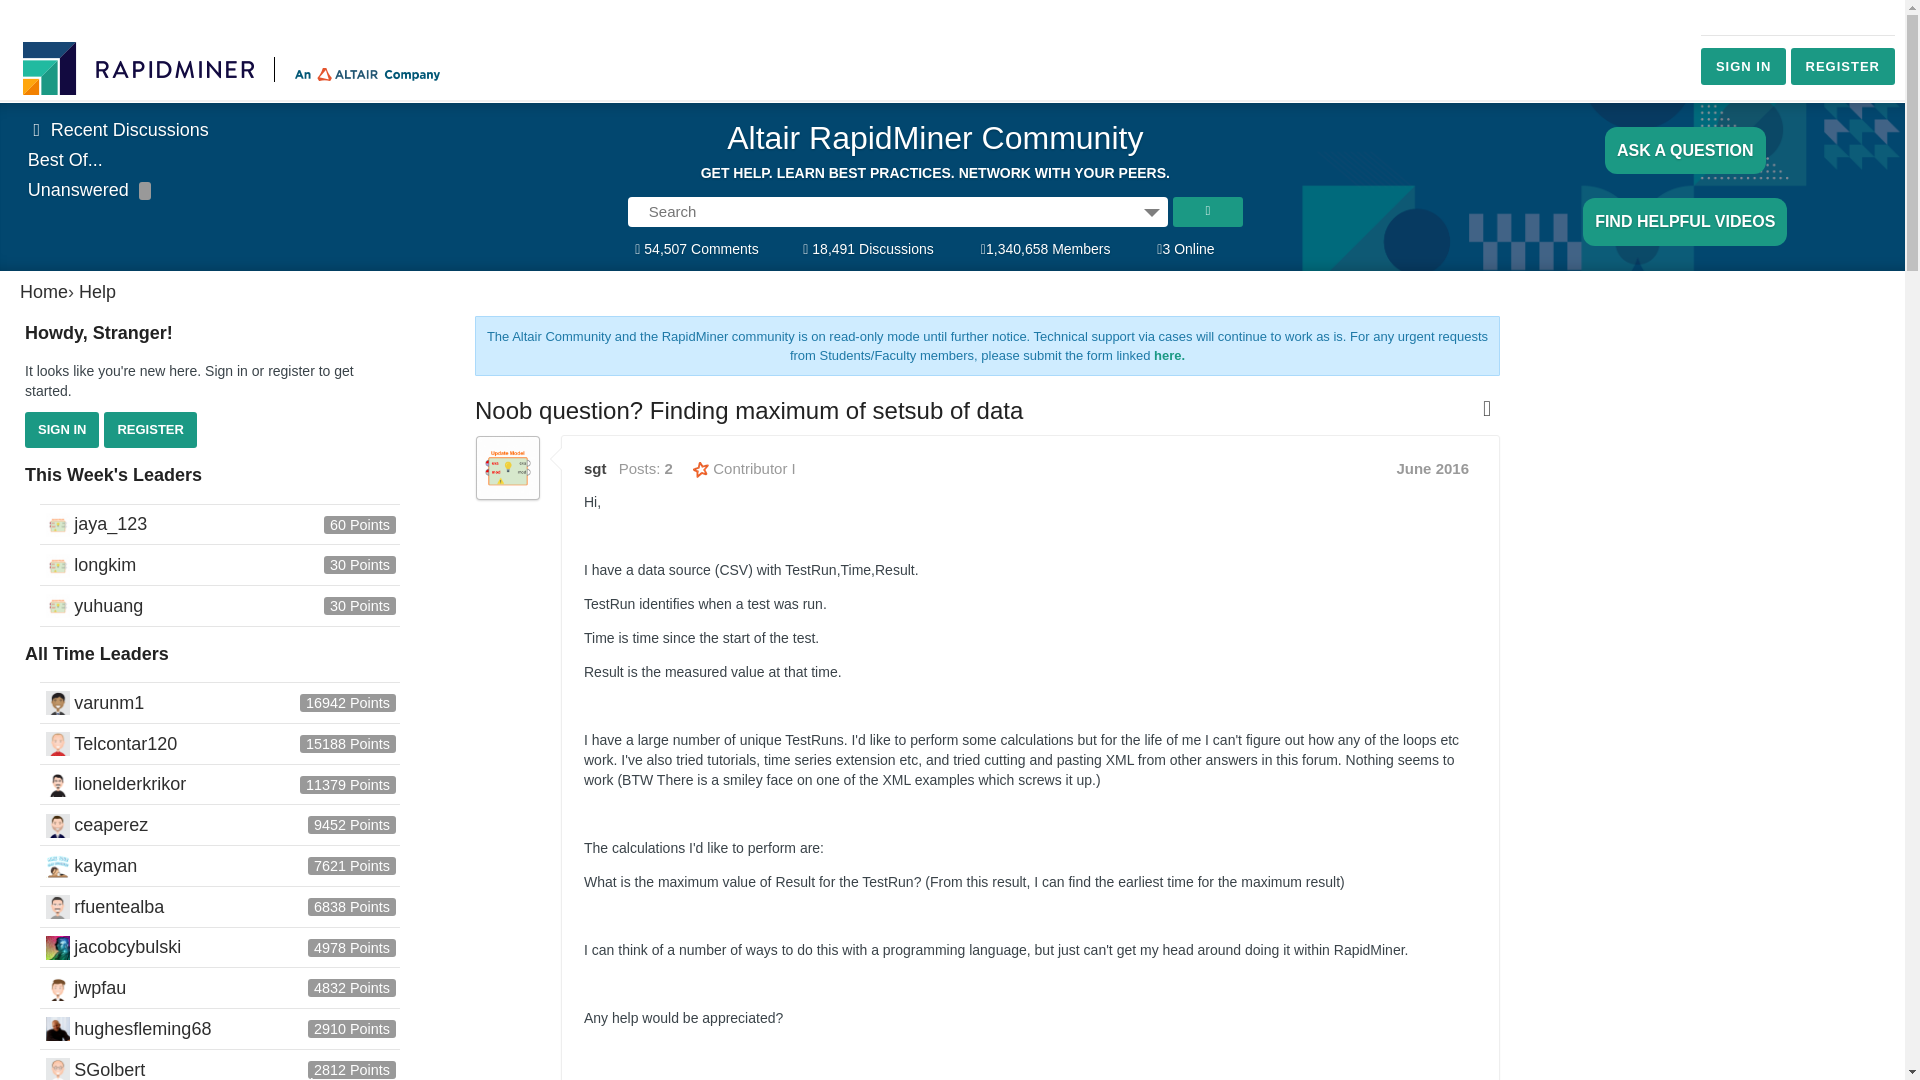  I want to click on Search, so click(1208, 211).